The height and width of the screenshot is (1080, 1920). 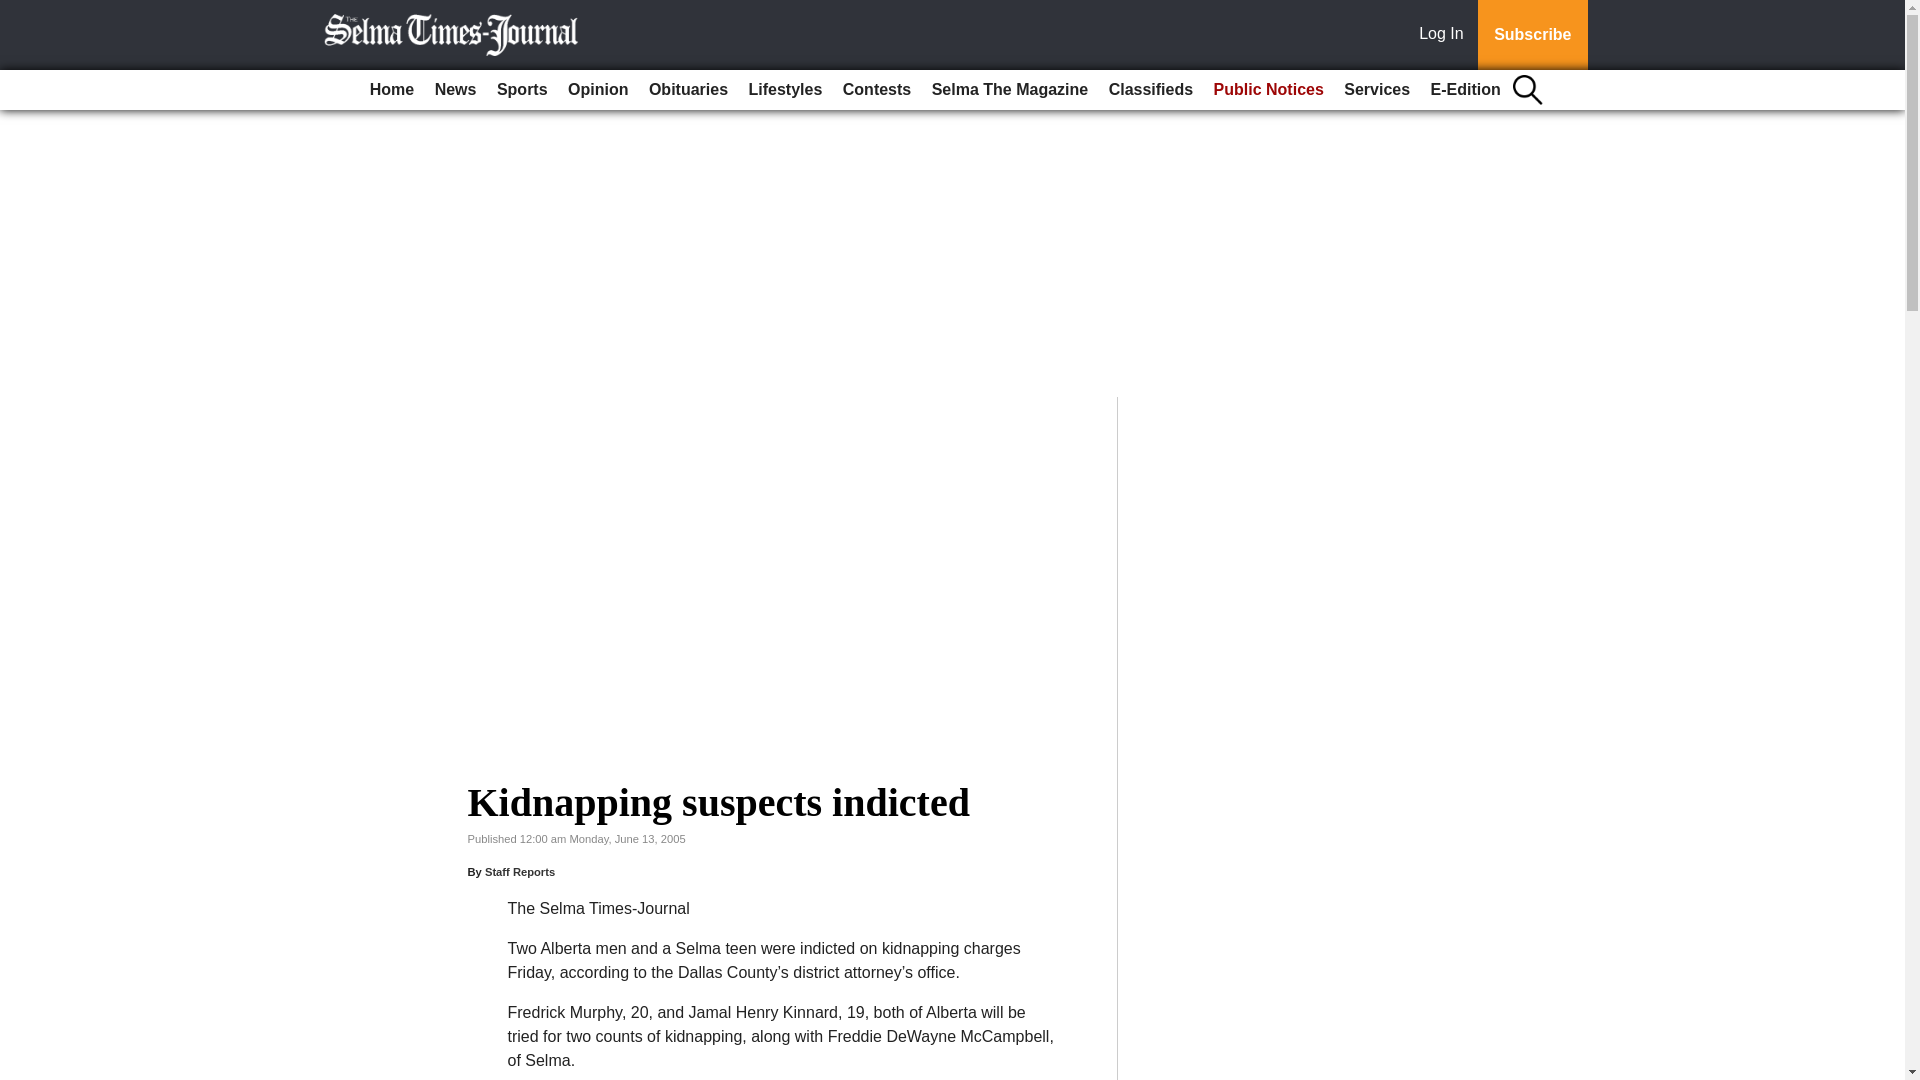 What do you see at coordinates (1466, 90) in the screenshot?
I see `E-Edition` at bounding box center [1466, 90].